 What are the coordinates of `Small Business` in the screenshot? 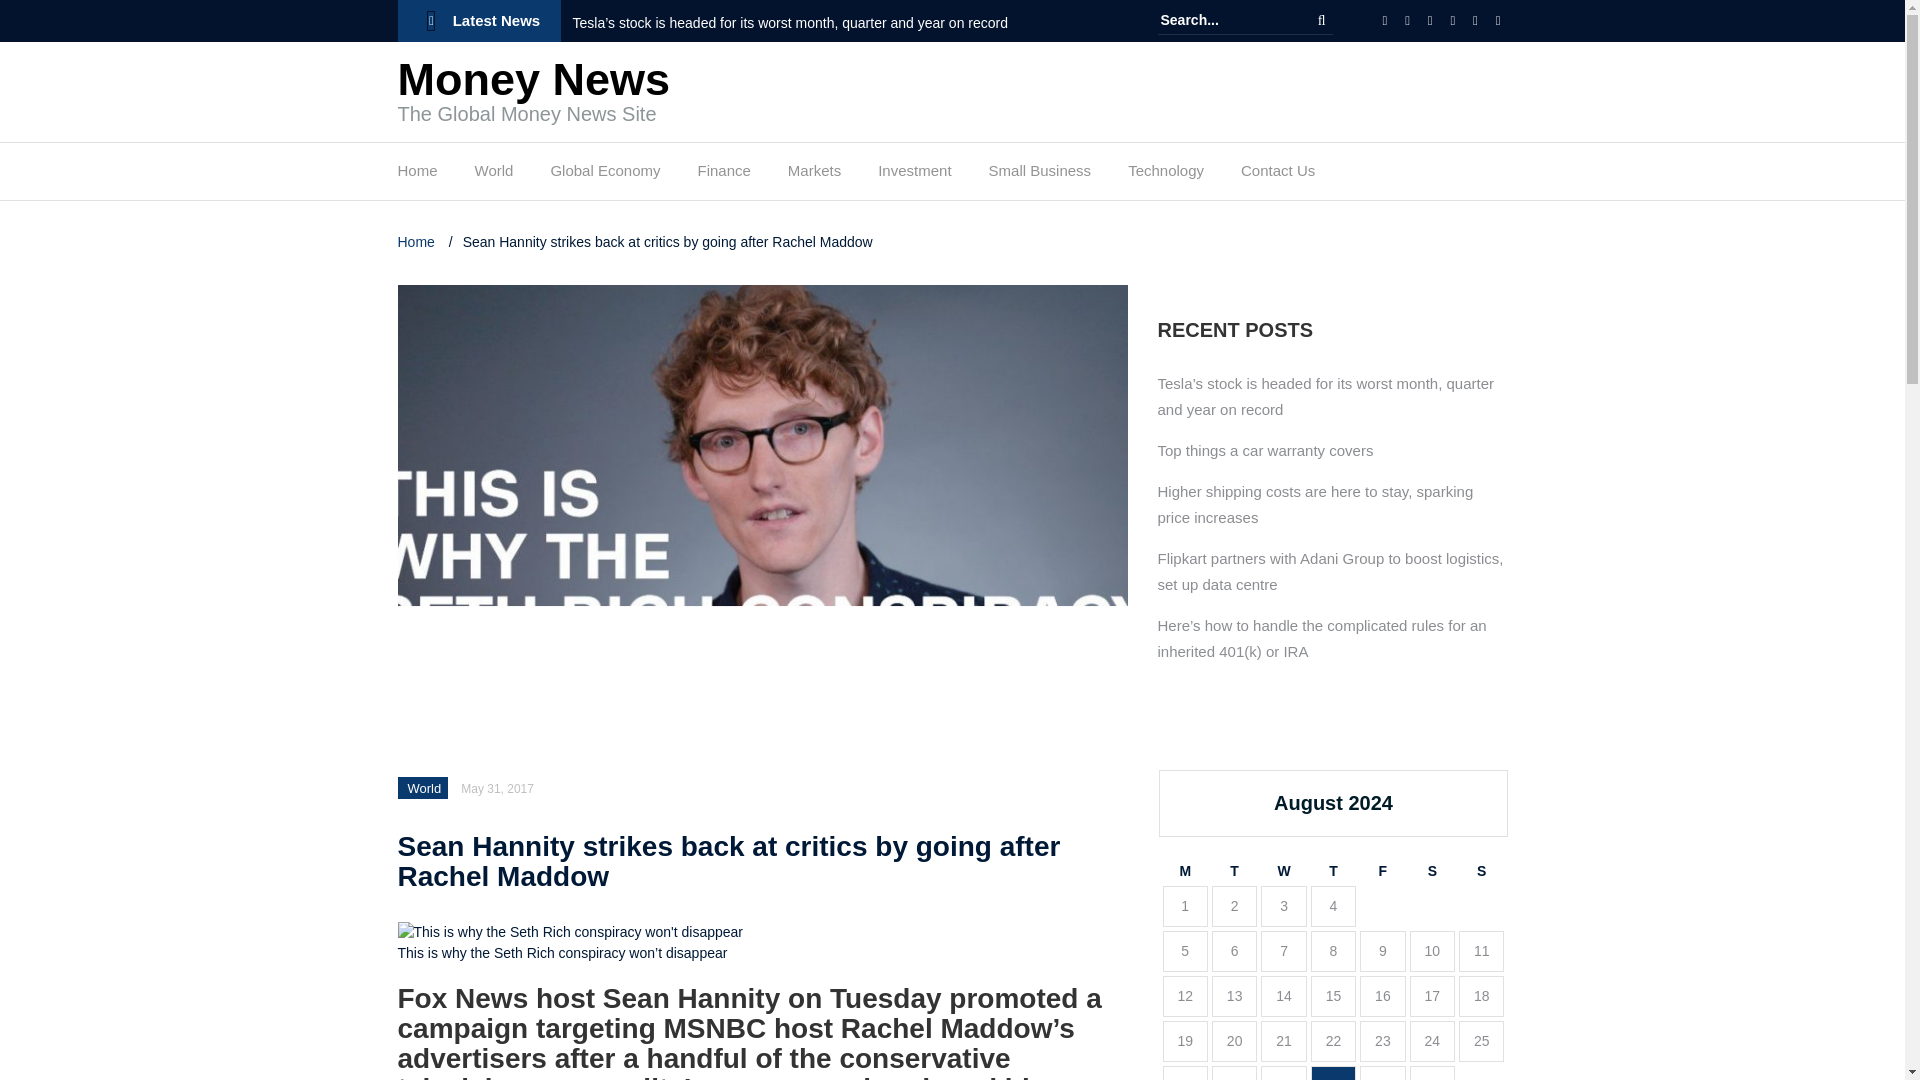 It's located at (1040, 176).